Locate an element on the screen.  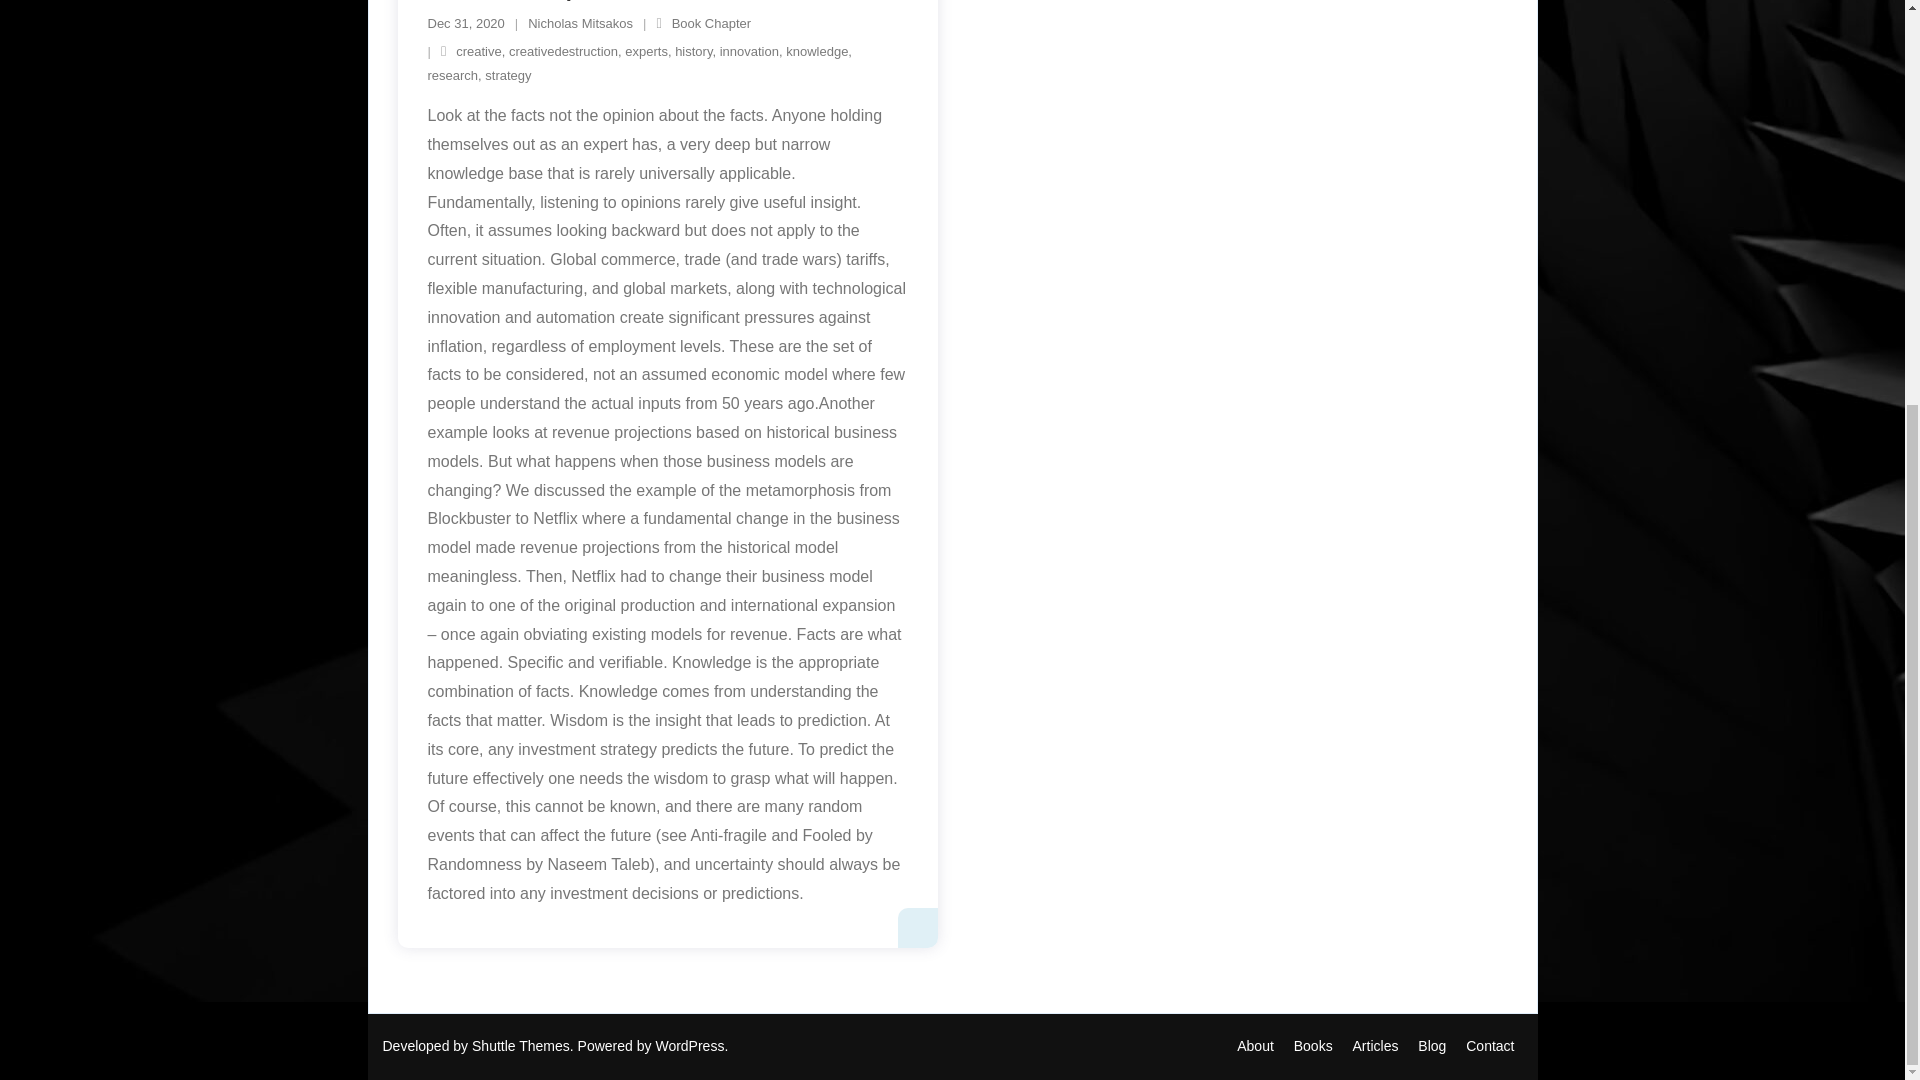
experts is located at coordinates (646, 52).